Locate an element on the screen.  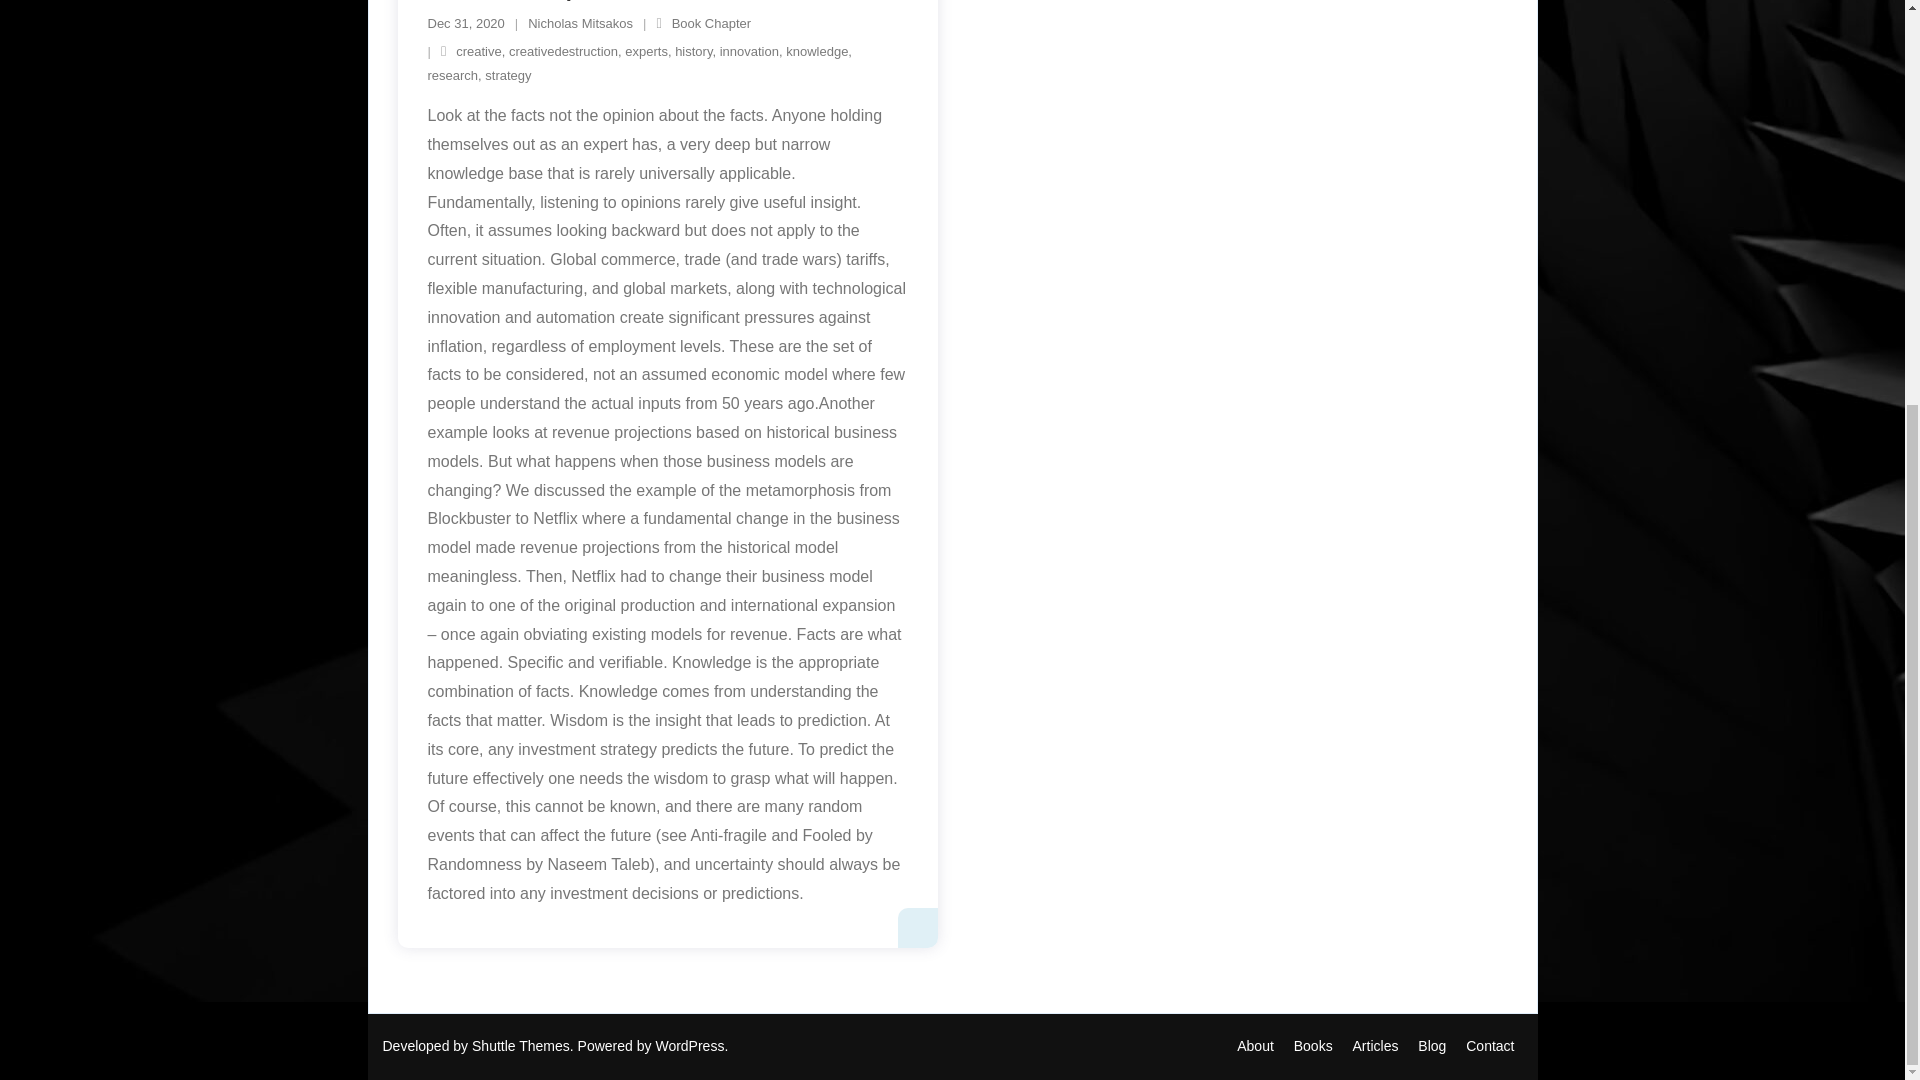
experts is located at coordinates (646, 52).